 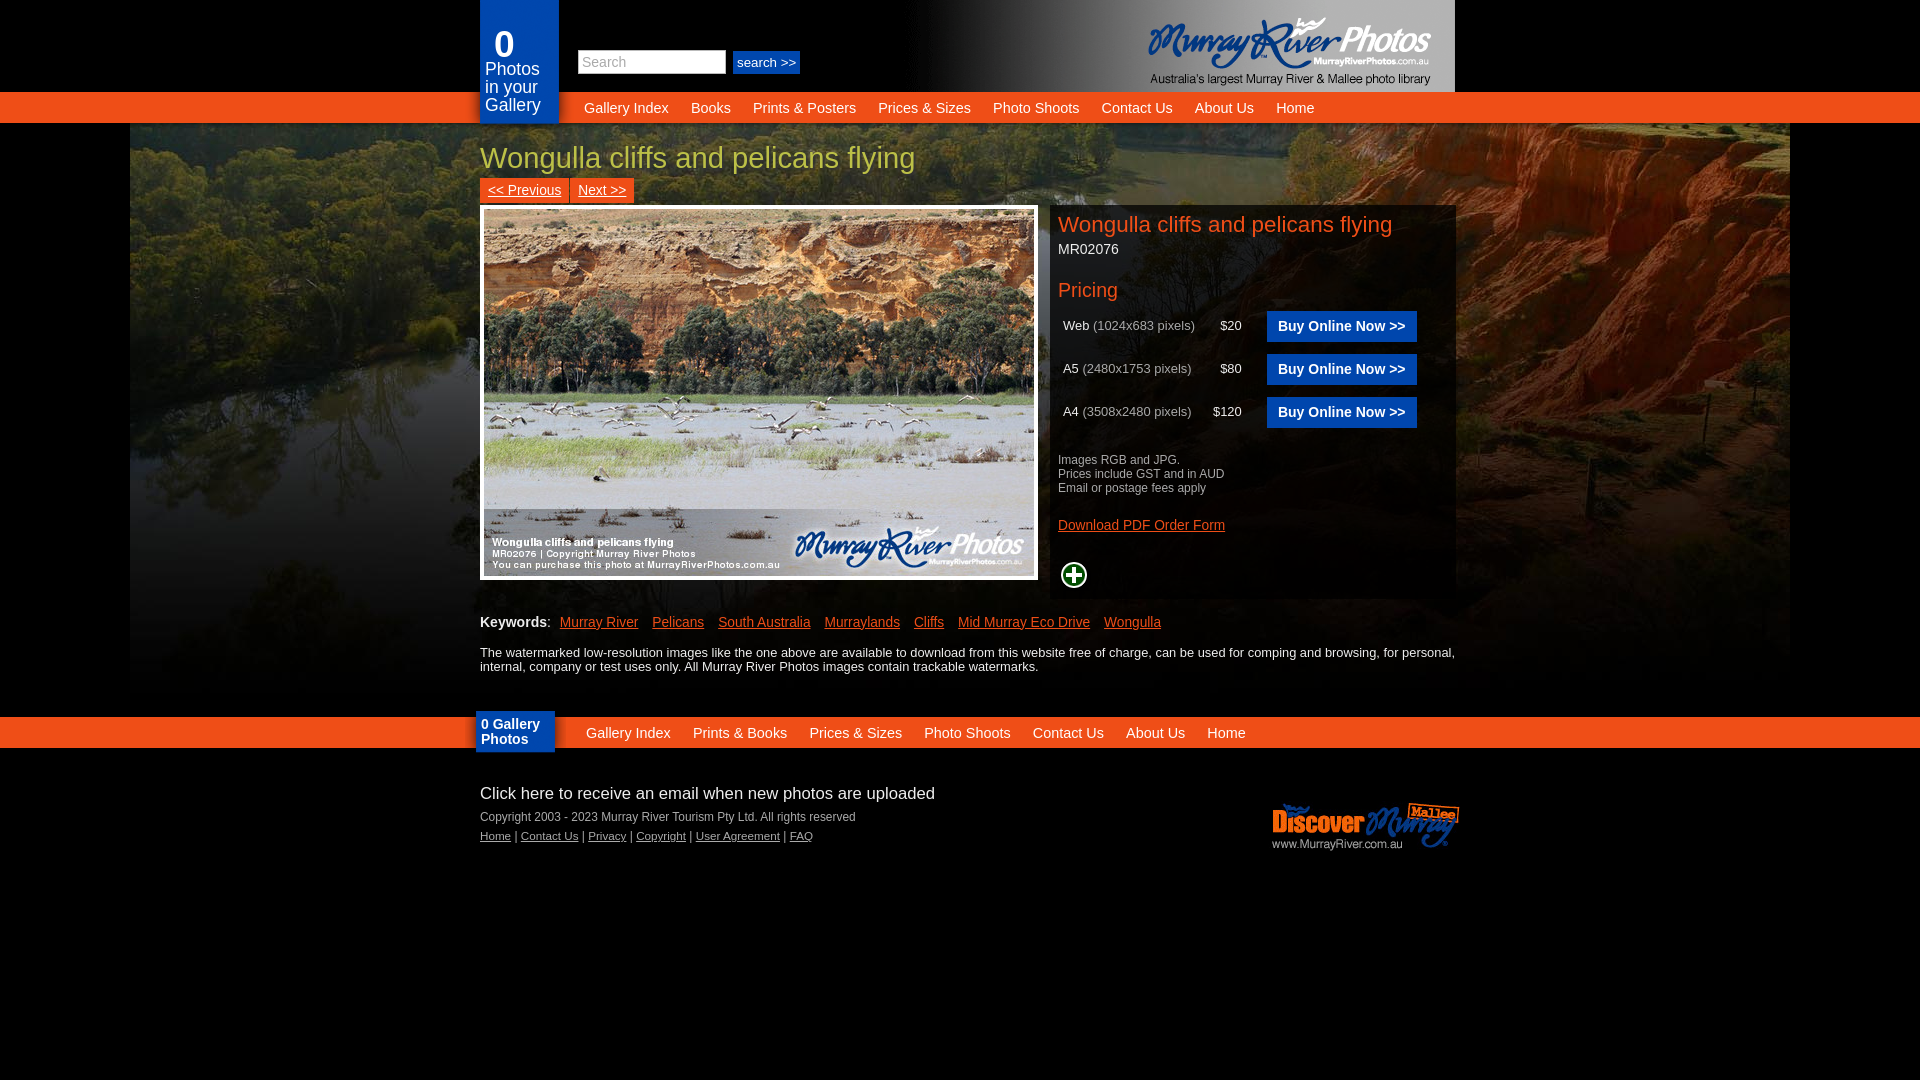 What do you see at coordinates (1224, 108) in the screenshot?
I see `About Us` at bounding box center [1224, 108].